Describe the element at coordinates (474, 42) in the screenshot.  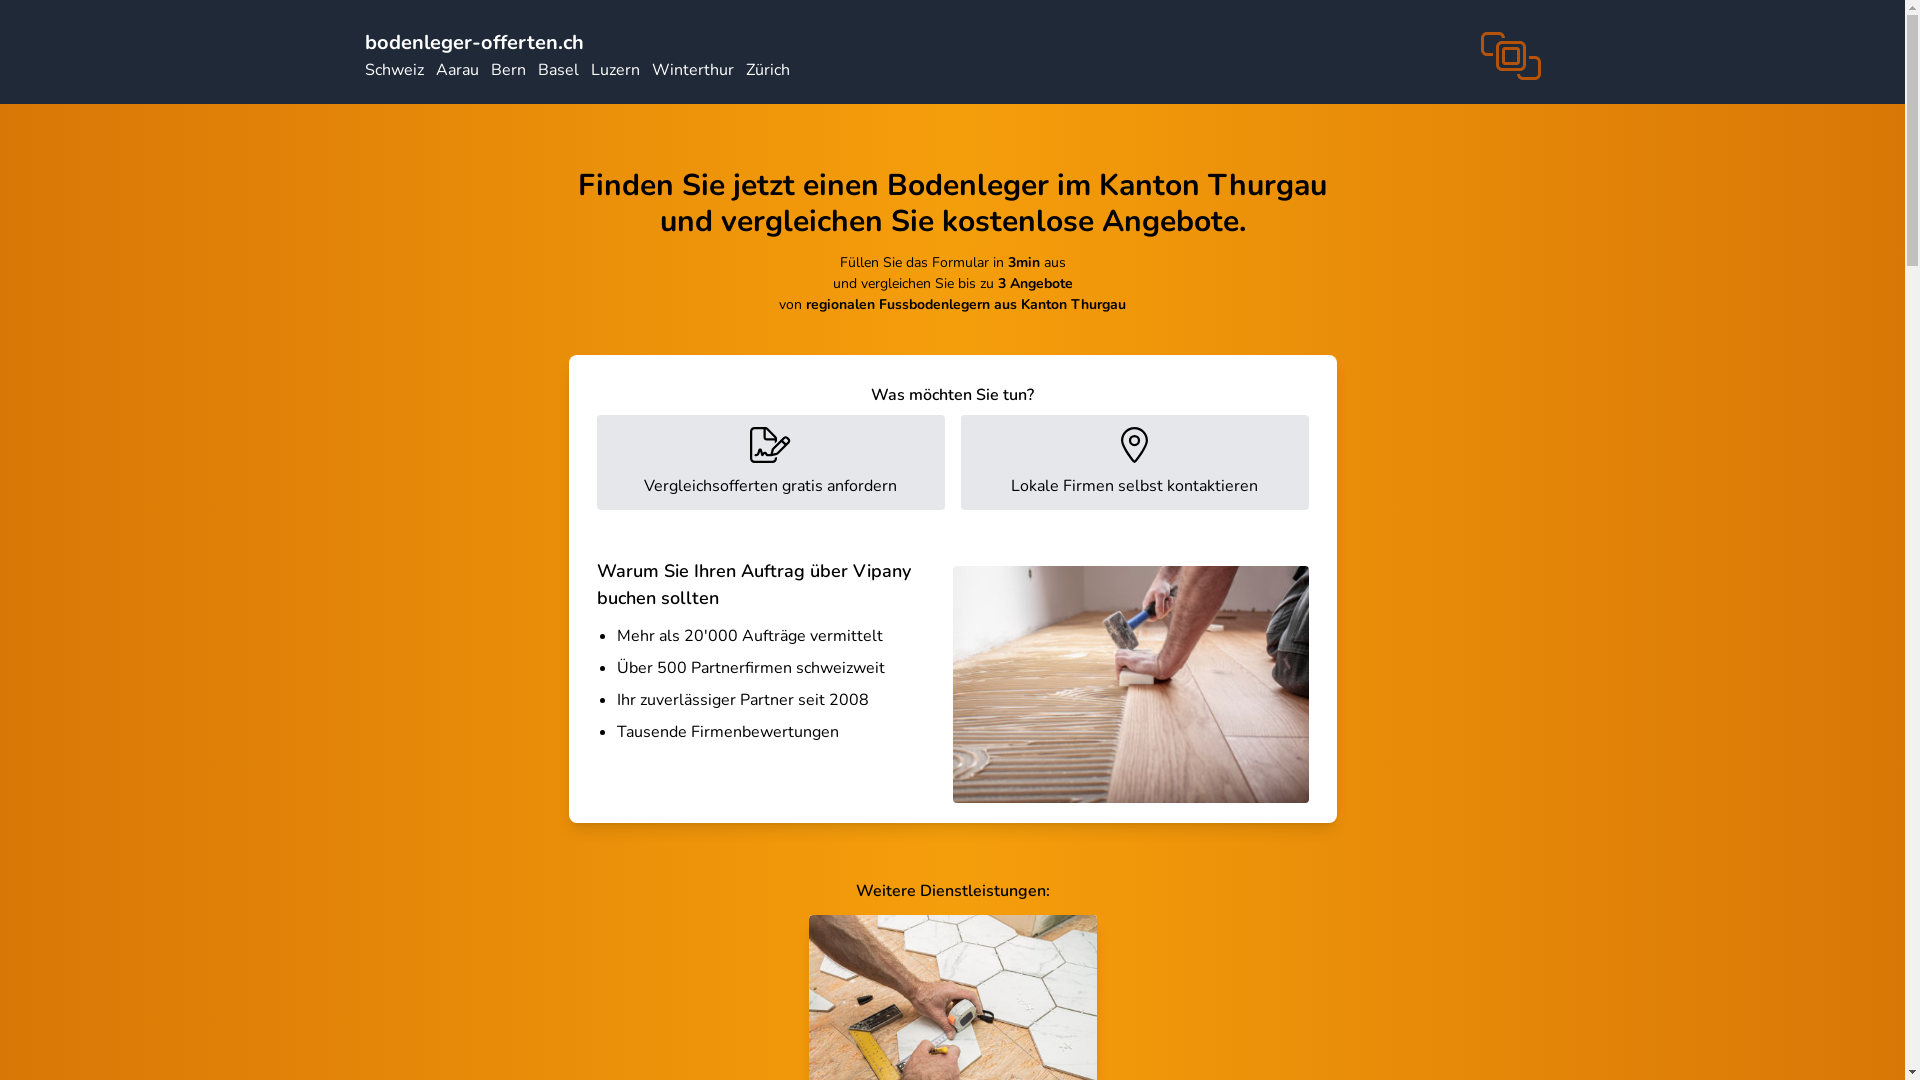
I see `bodenleger-offerten.ch` at that location.